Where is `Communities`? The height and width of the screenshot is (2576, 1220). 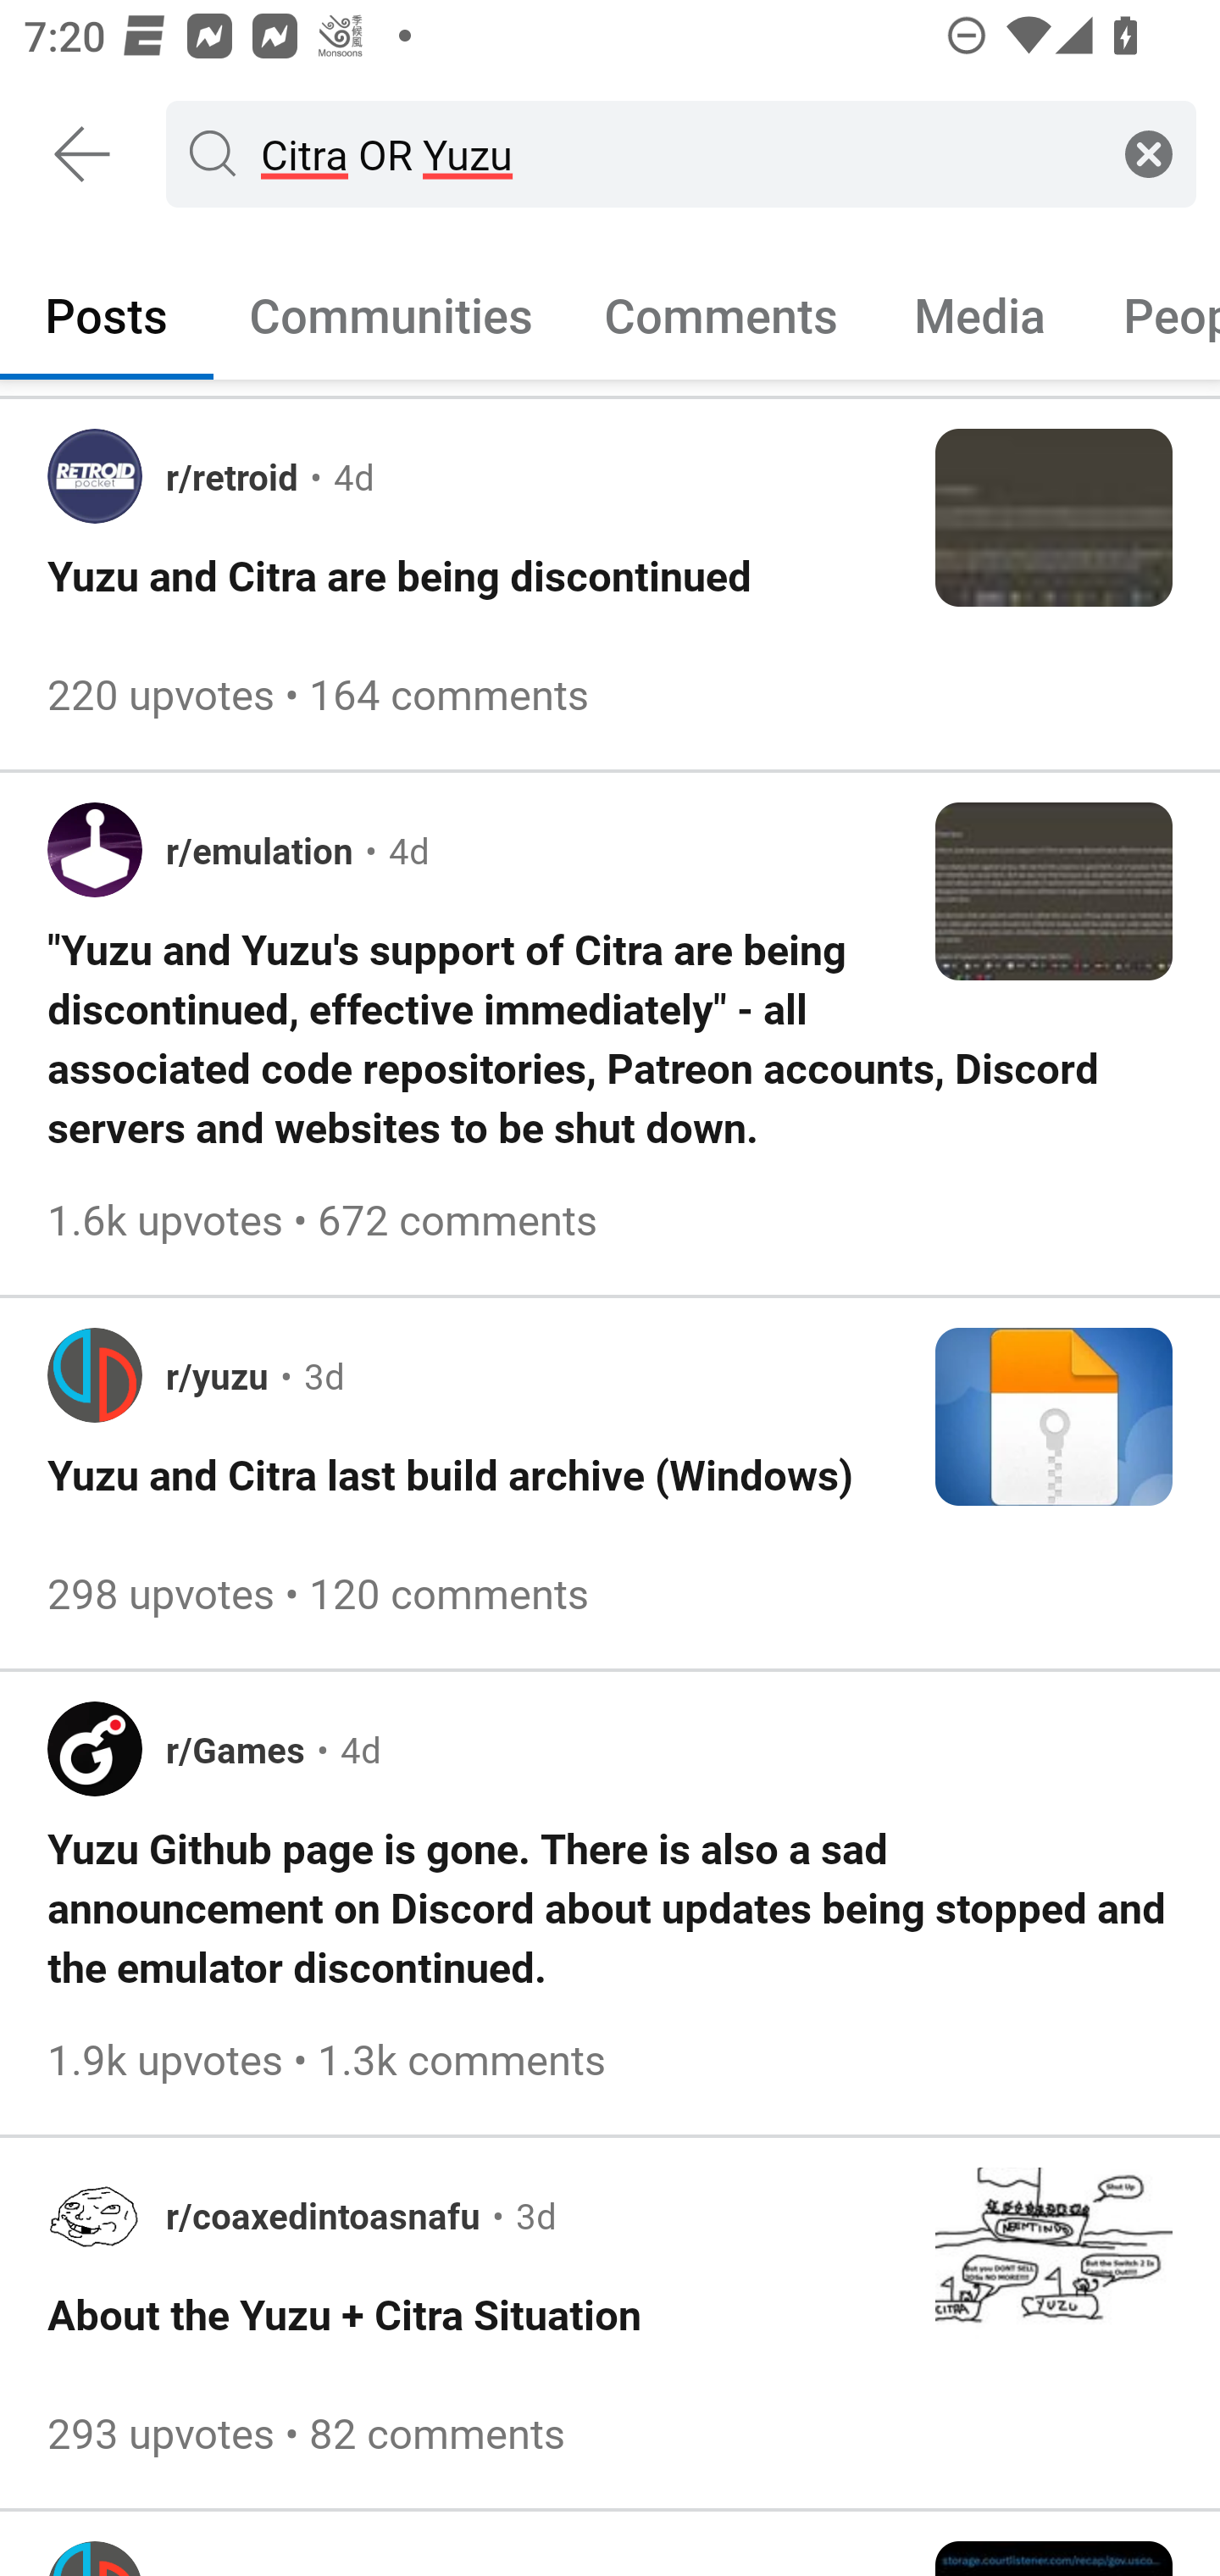 Communities is located at coordinates (391, 314).